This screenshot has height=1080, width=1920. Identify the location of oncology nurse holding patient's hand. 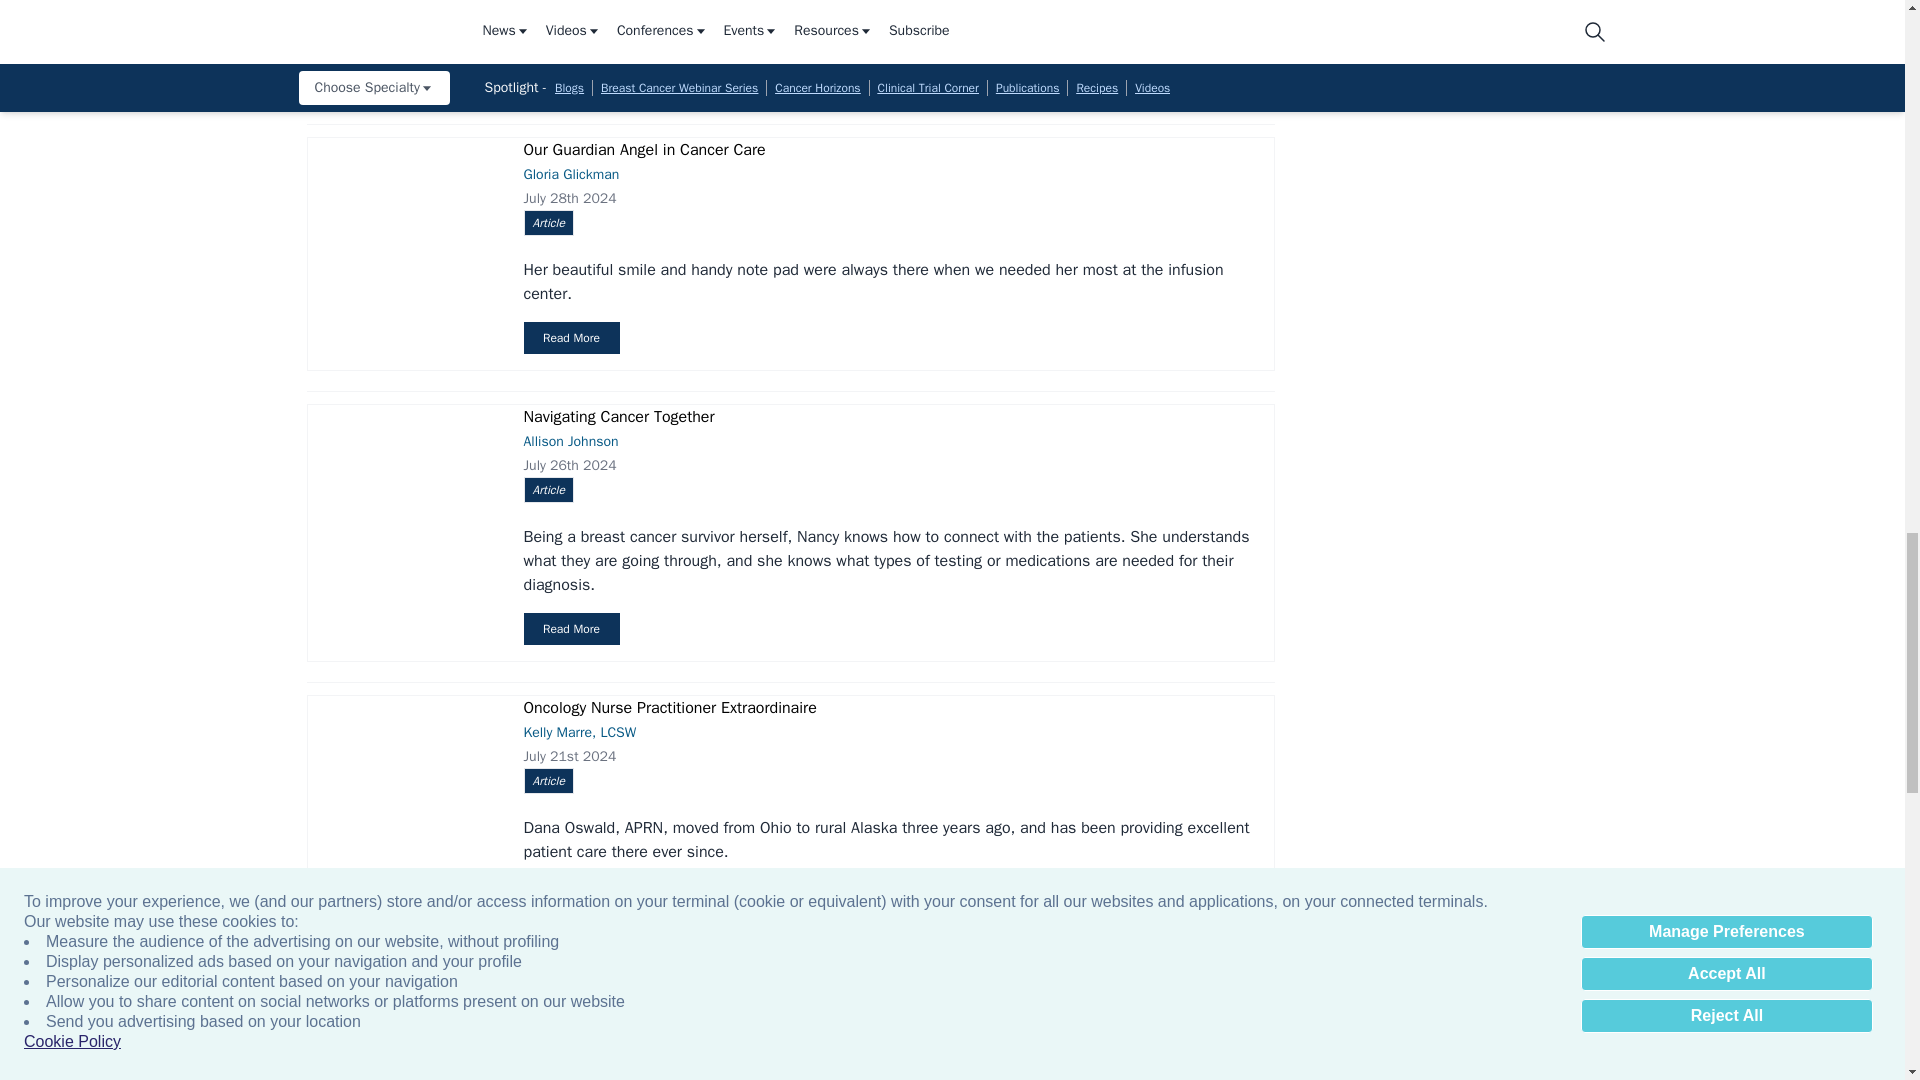
(403, 757).